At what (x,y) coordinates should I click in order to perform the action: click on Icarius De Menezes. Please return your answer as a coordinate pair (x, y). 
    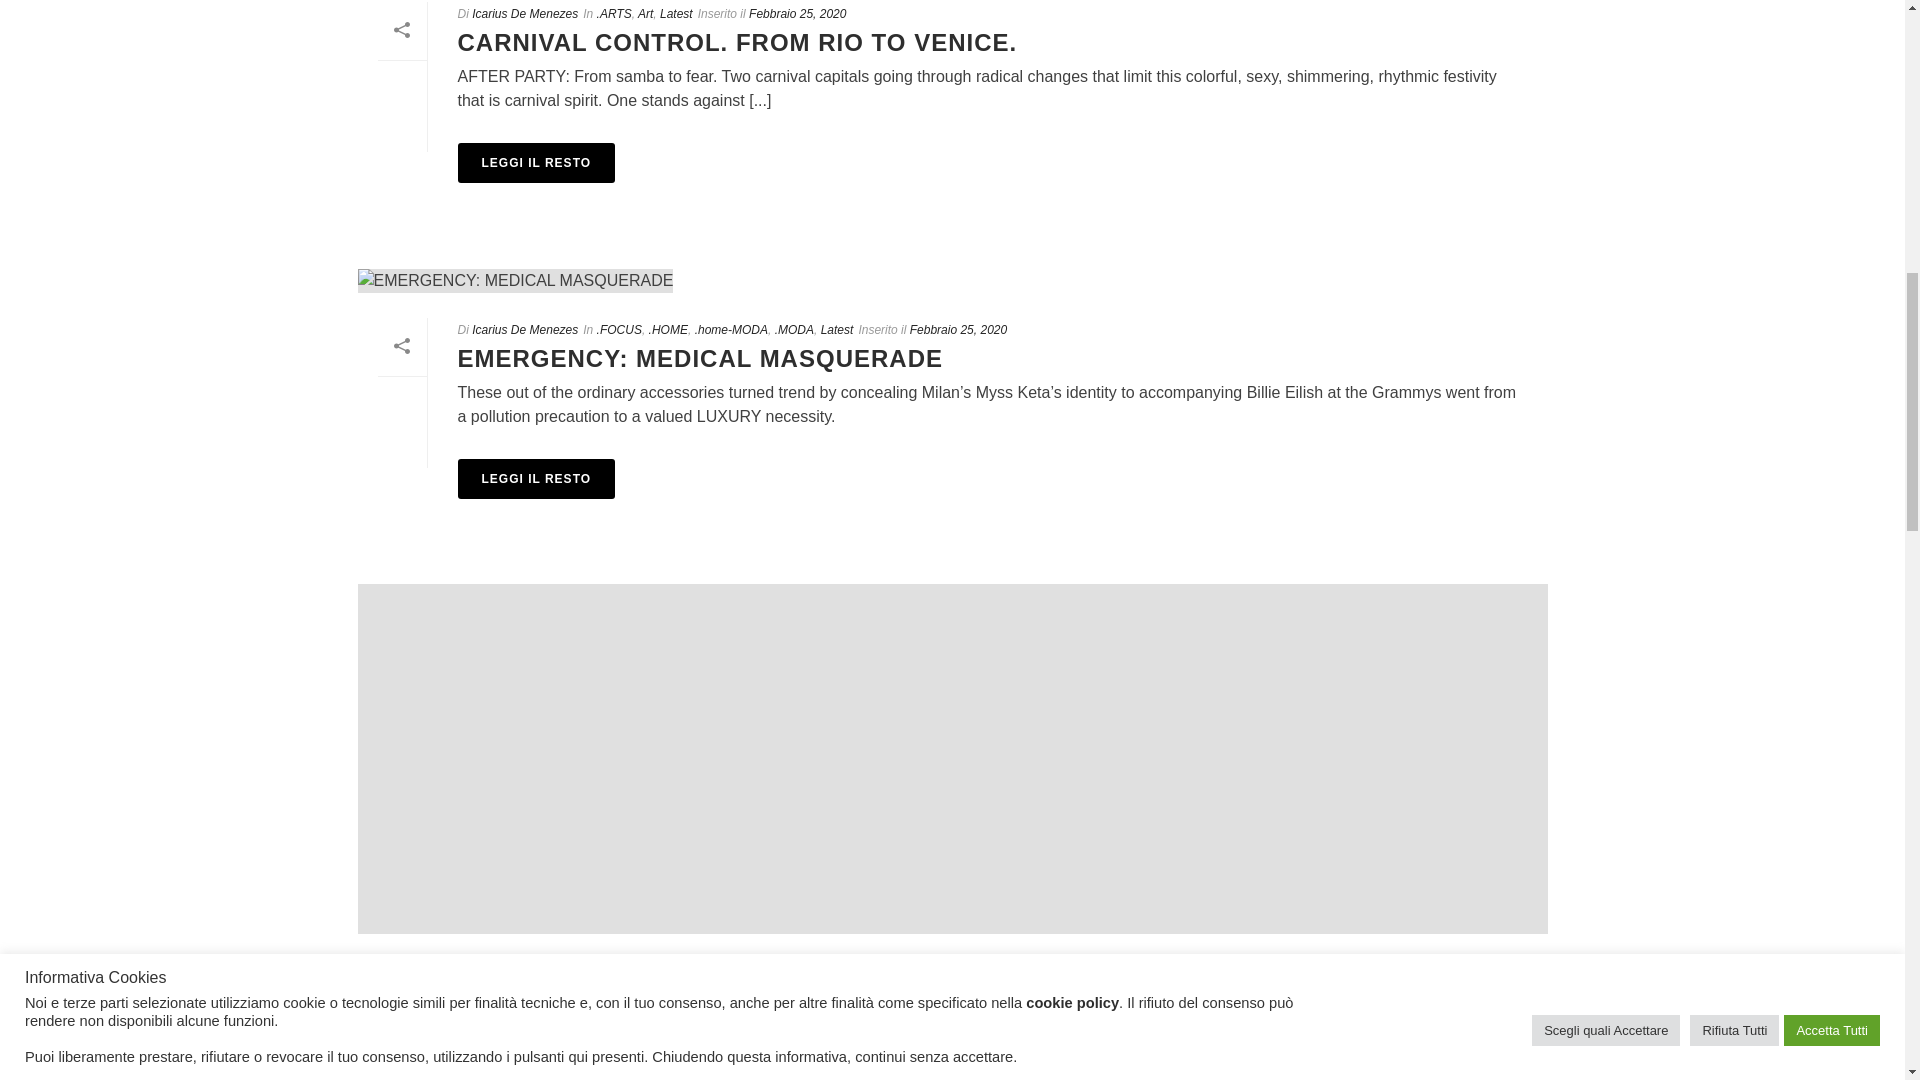
    Looking at the image, I should click on (524, 13).